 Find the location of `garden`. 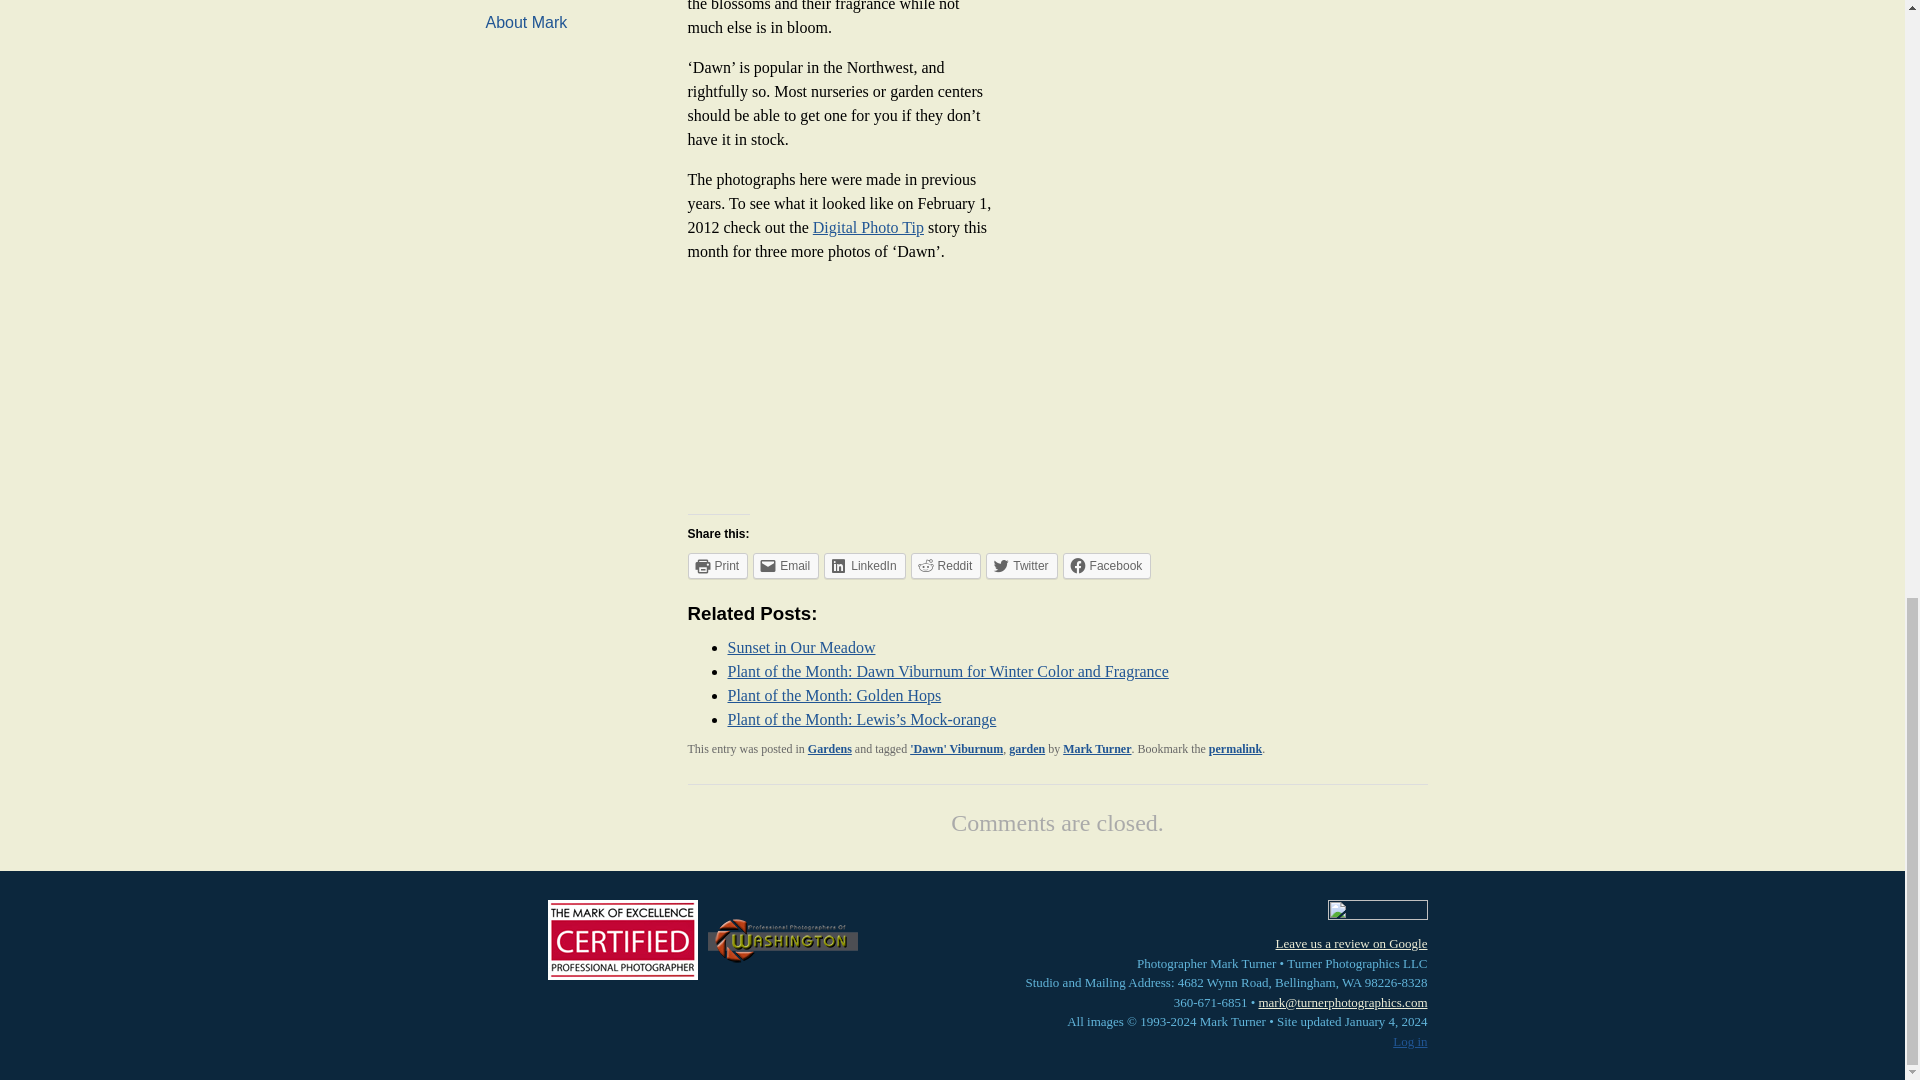

garden is located at coordinates (1026, 748).